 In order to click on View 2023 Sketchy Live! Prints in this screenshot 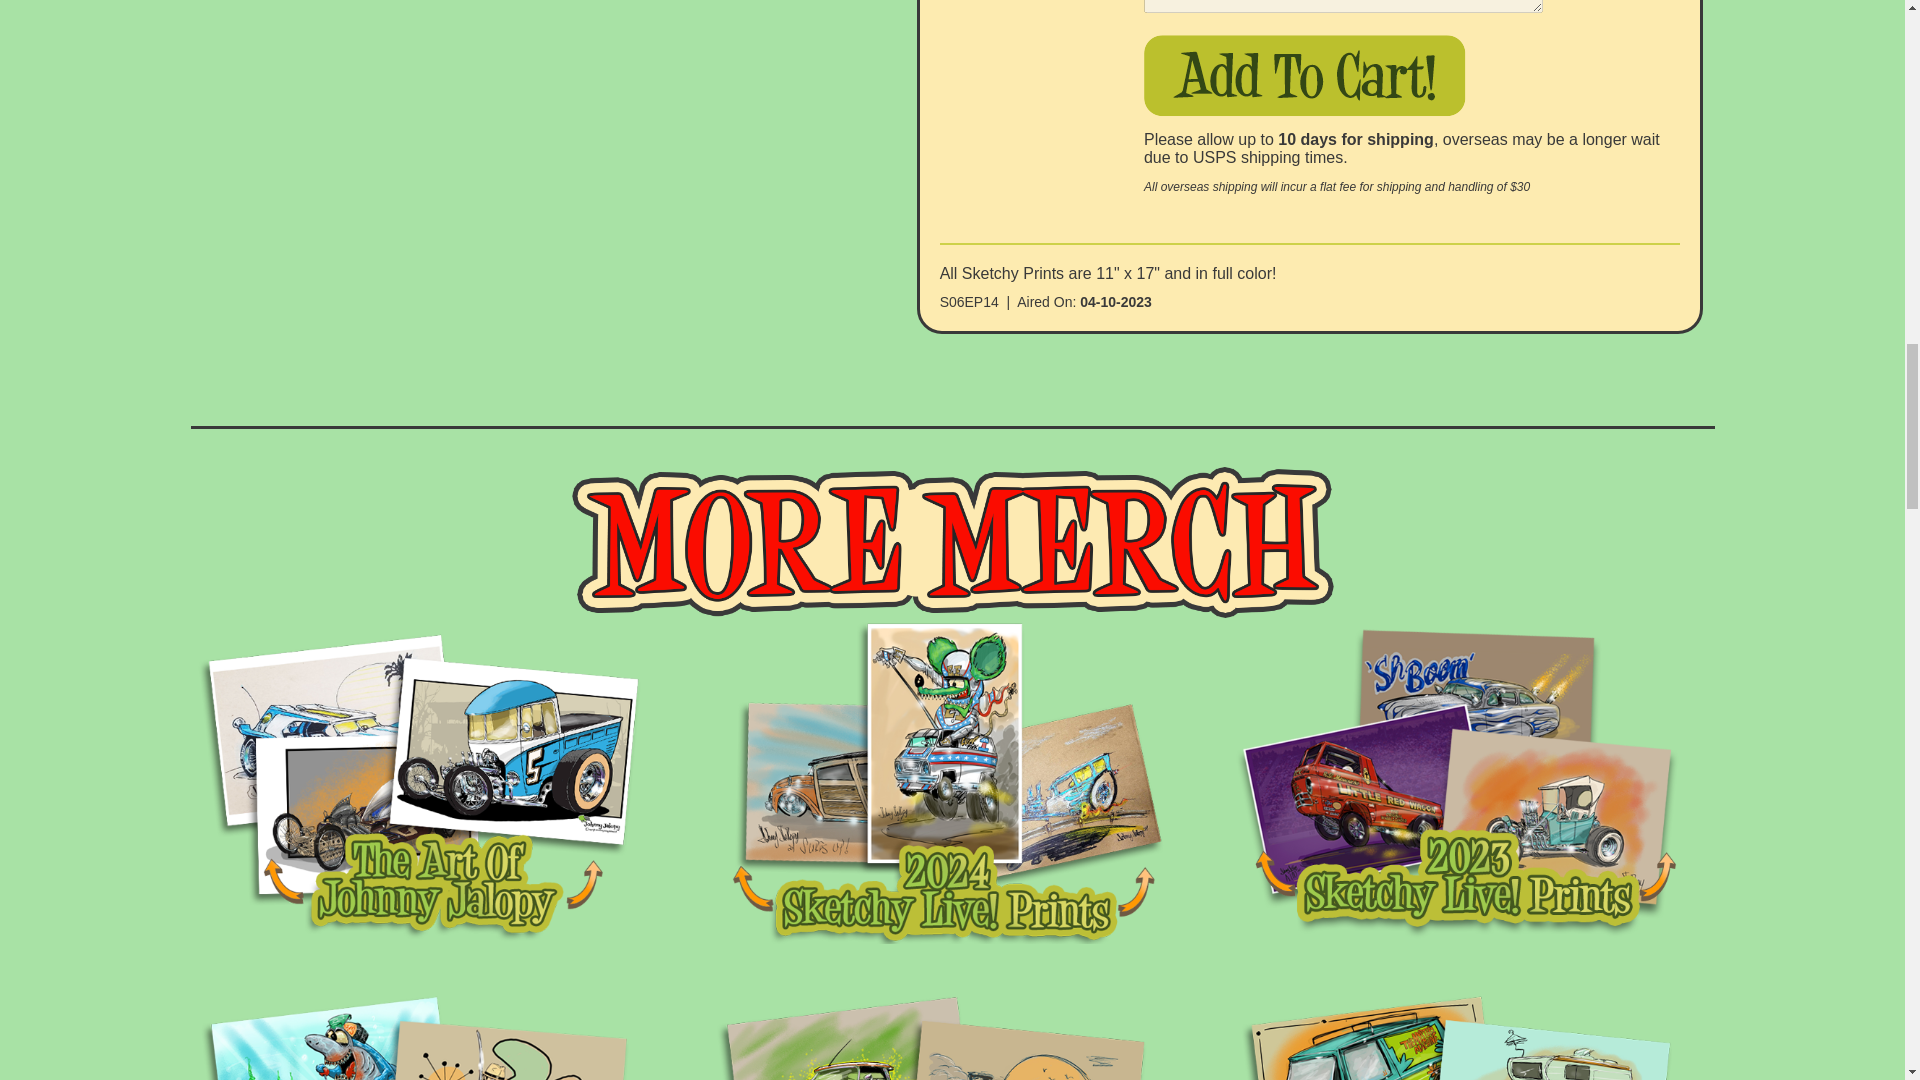, I will do `click(1466, 782)`.